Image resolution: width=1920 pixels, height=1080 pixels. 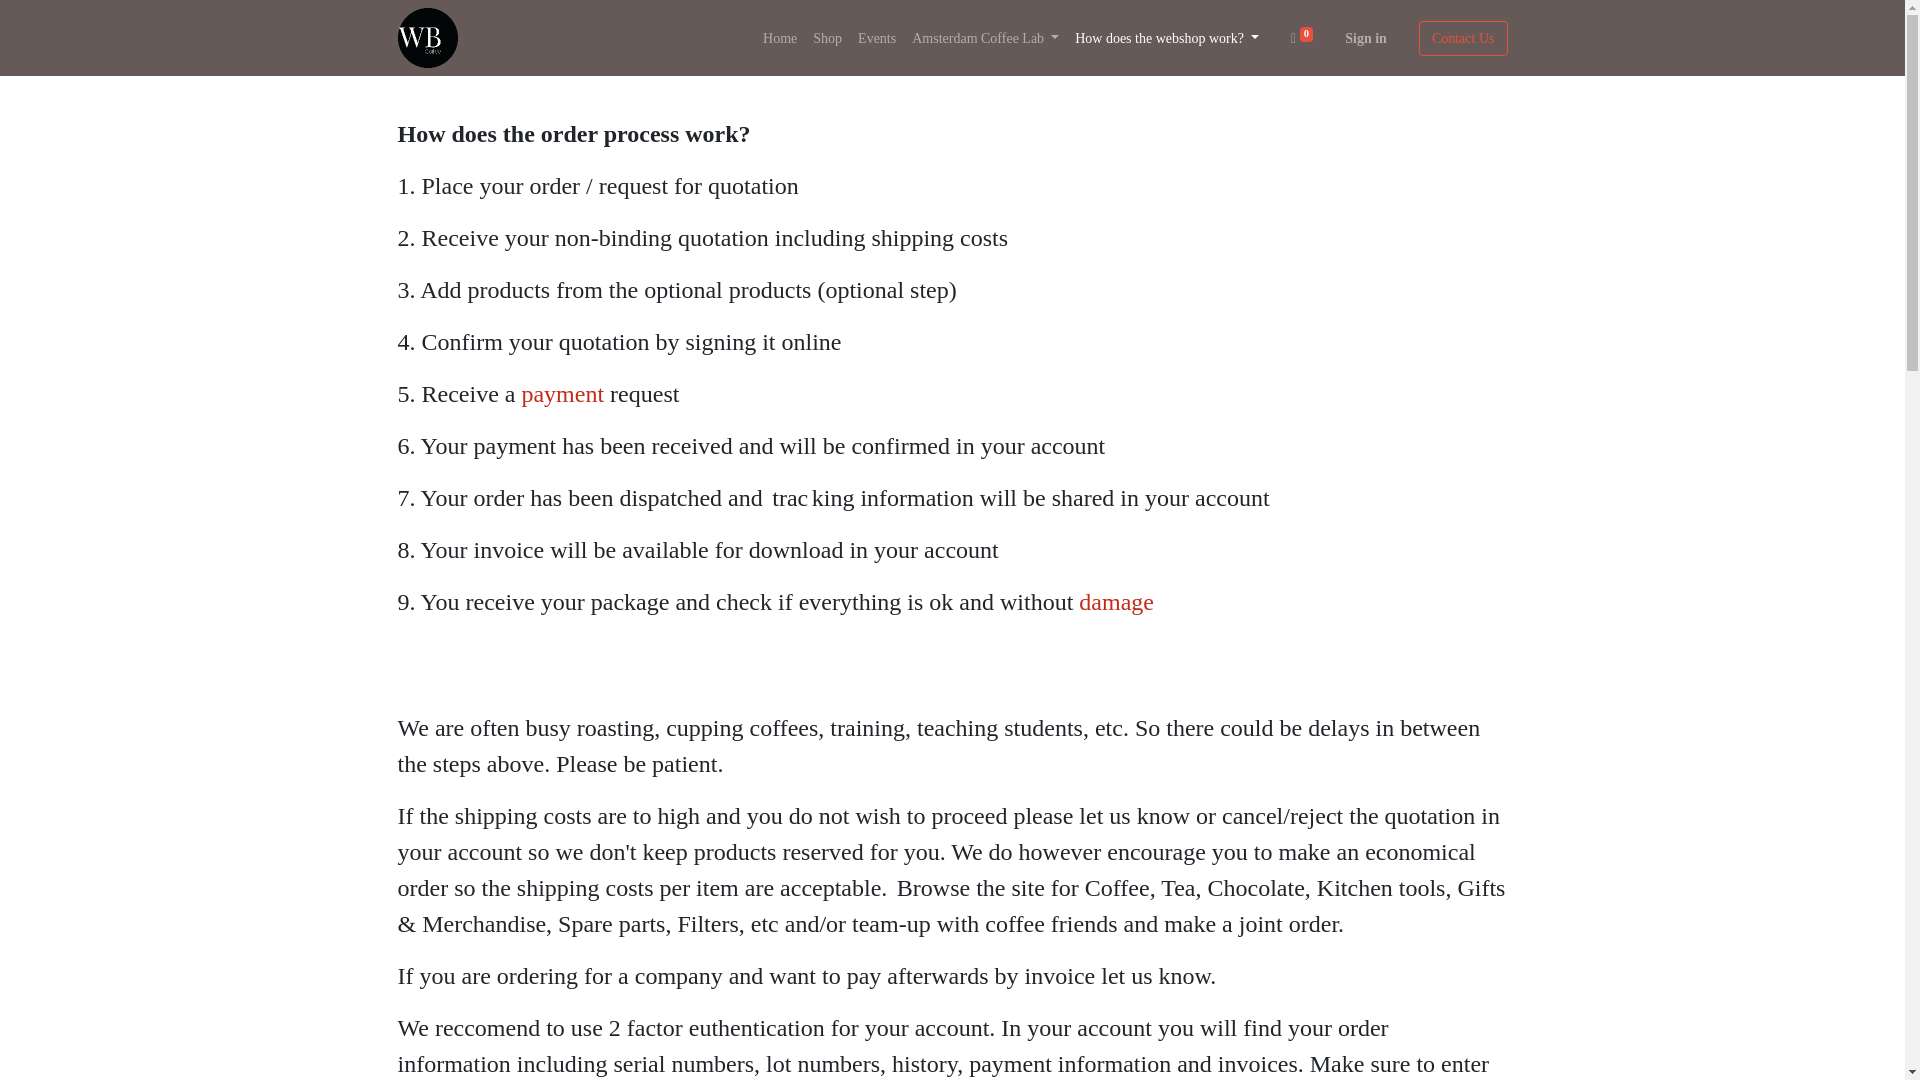 What do you see at coordinates (428, 38) in the screenshot?
I see `WB.coffee` at bounding box center [428, 38].